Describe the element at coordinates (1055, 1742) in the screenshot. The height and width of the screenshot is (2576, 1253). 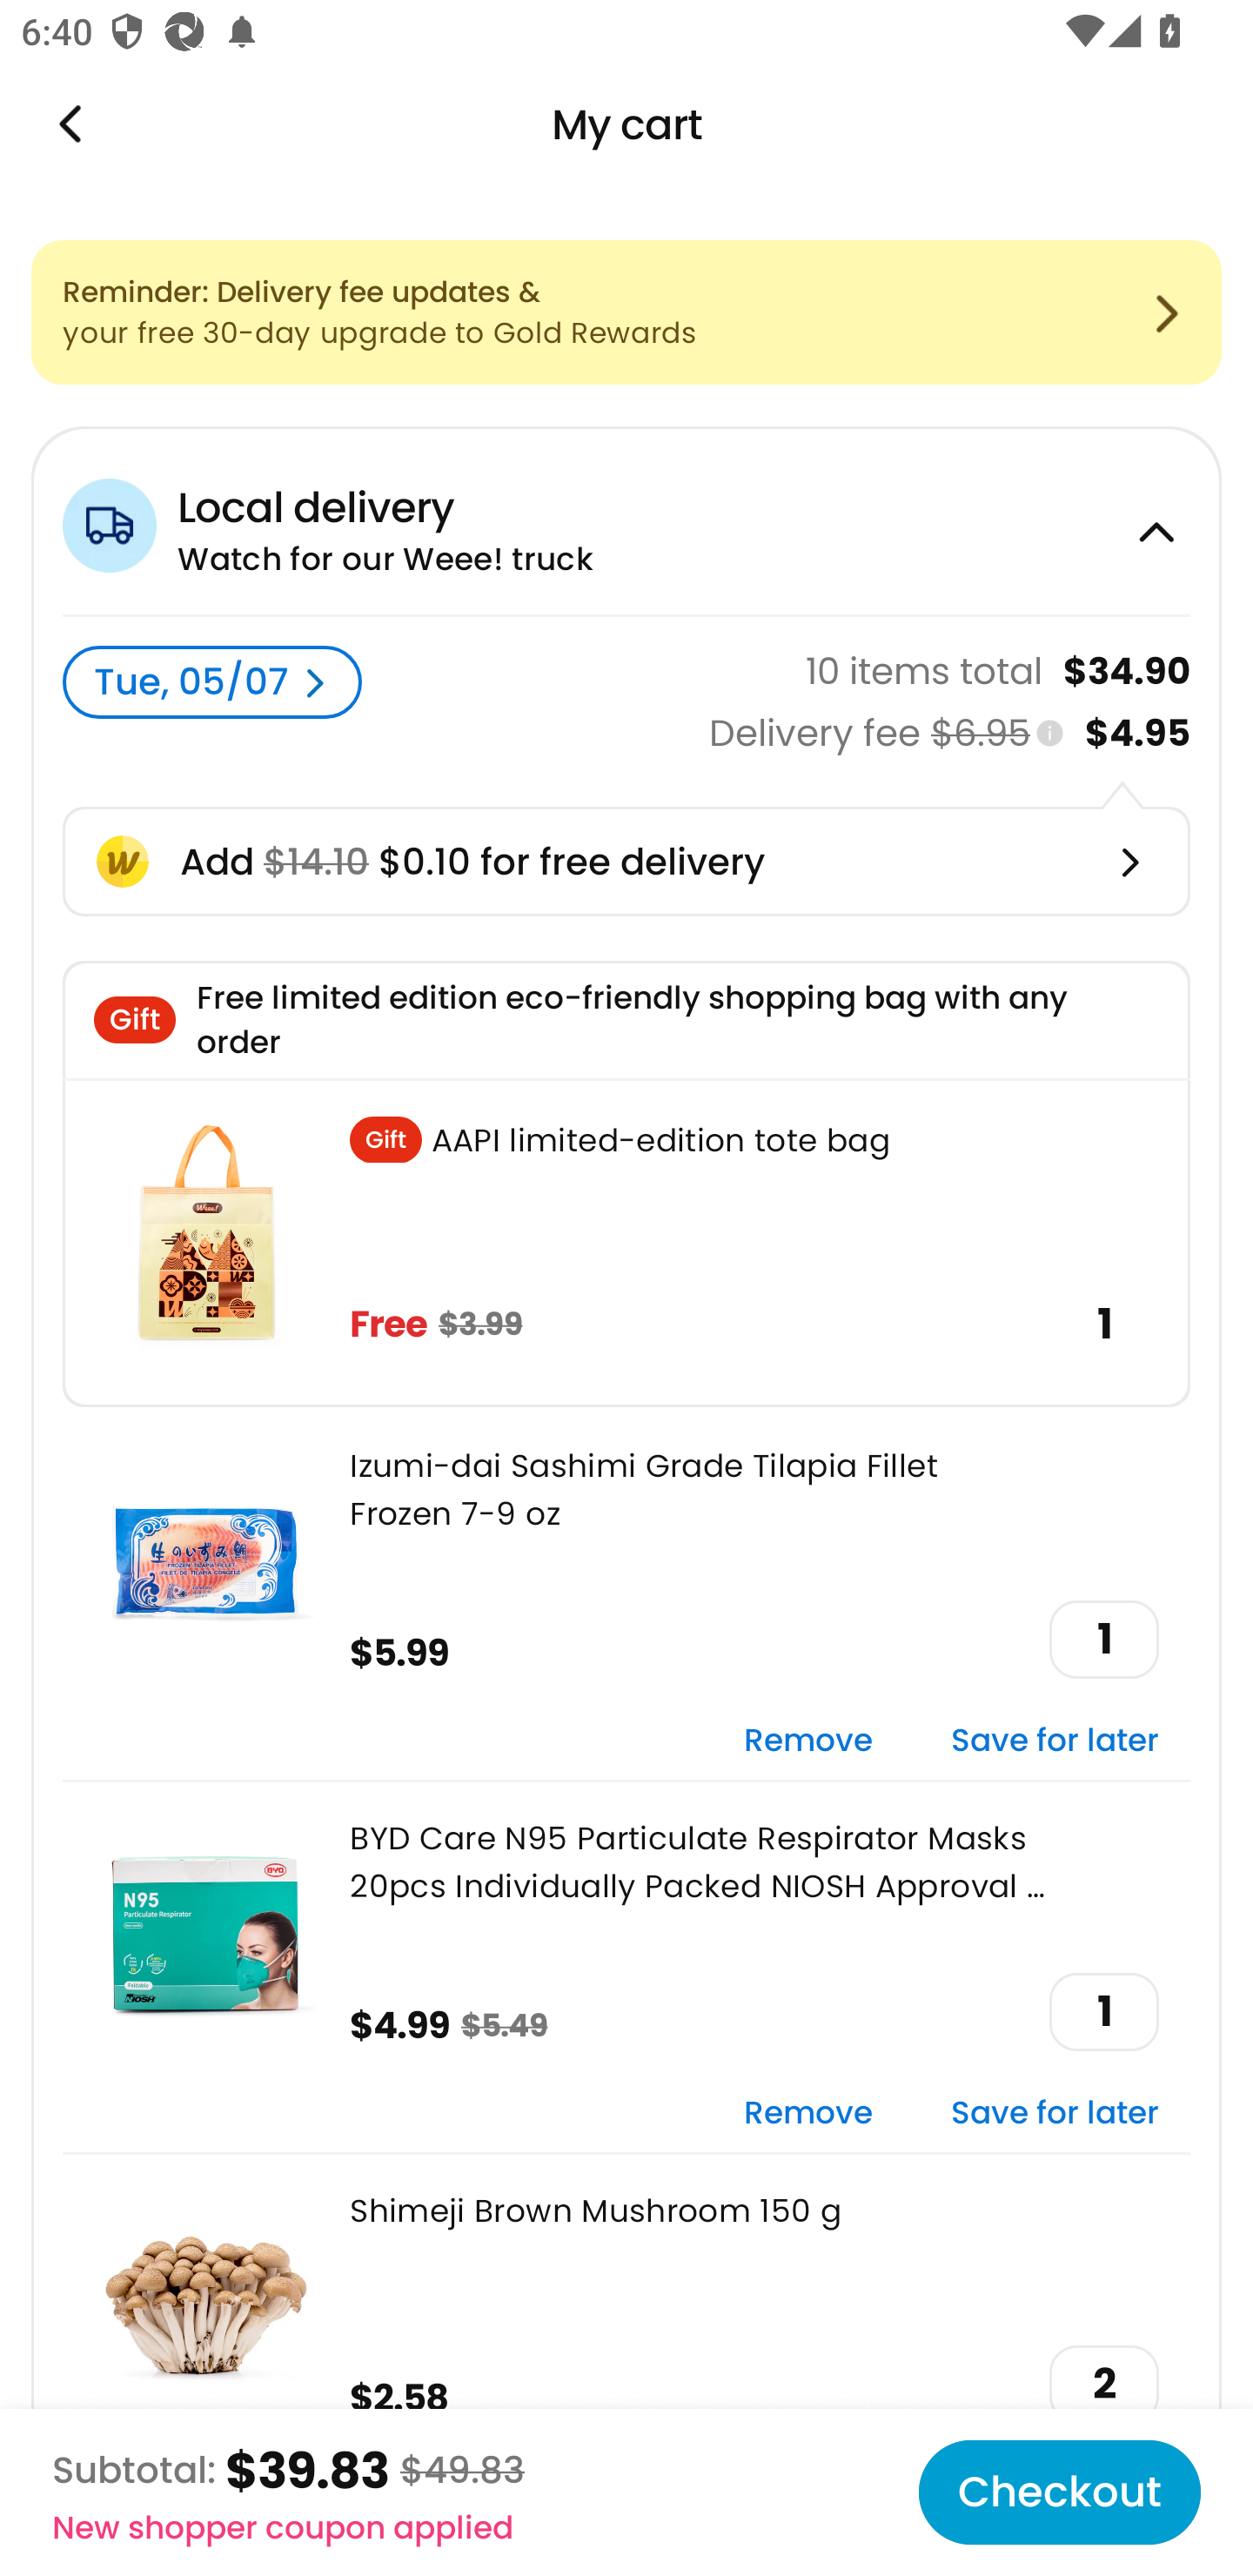
I see `Save for later` at that location.